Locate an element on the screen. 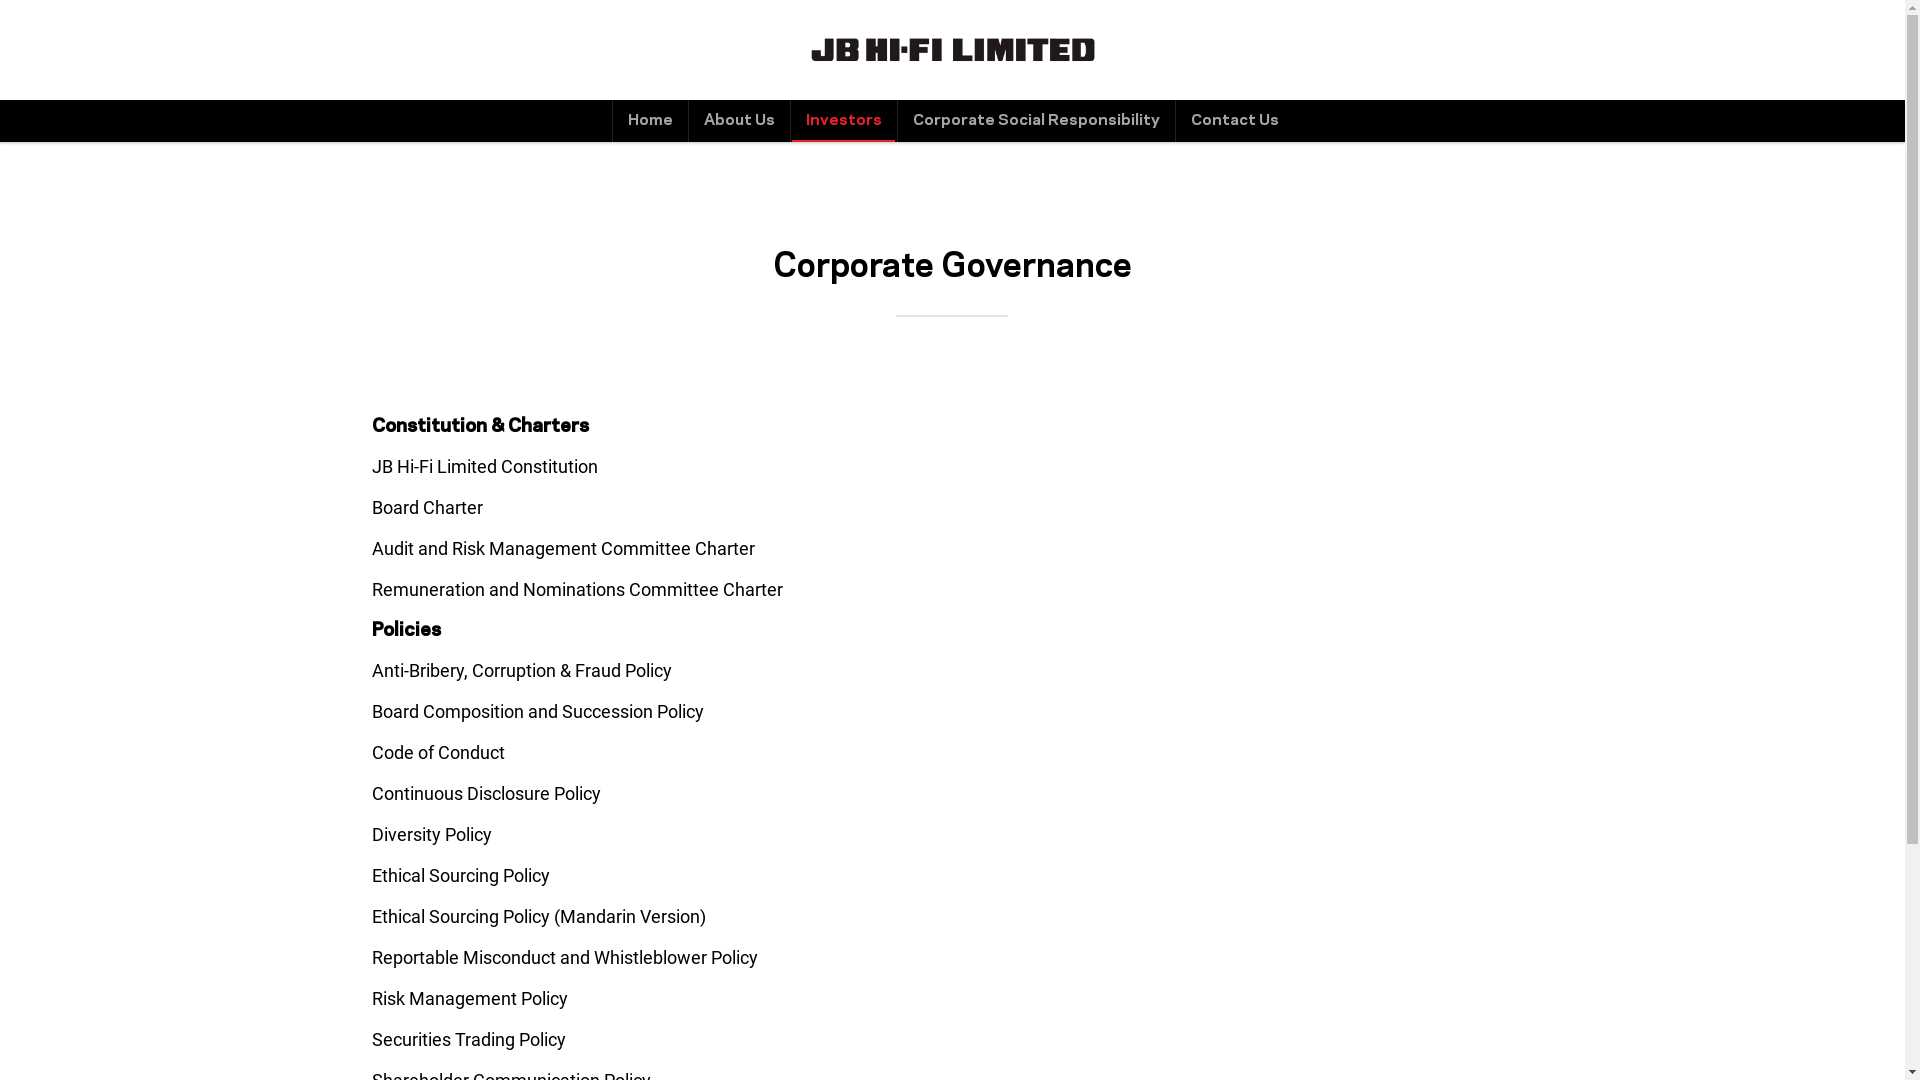 Image resolution: width=1920 pixels, height=1080 pixels. Ethical Sourcing Policy (Mandarin Version) is located at coordinates (539, 916).